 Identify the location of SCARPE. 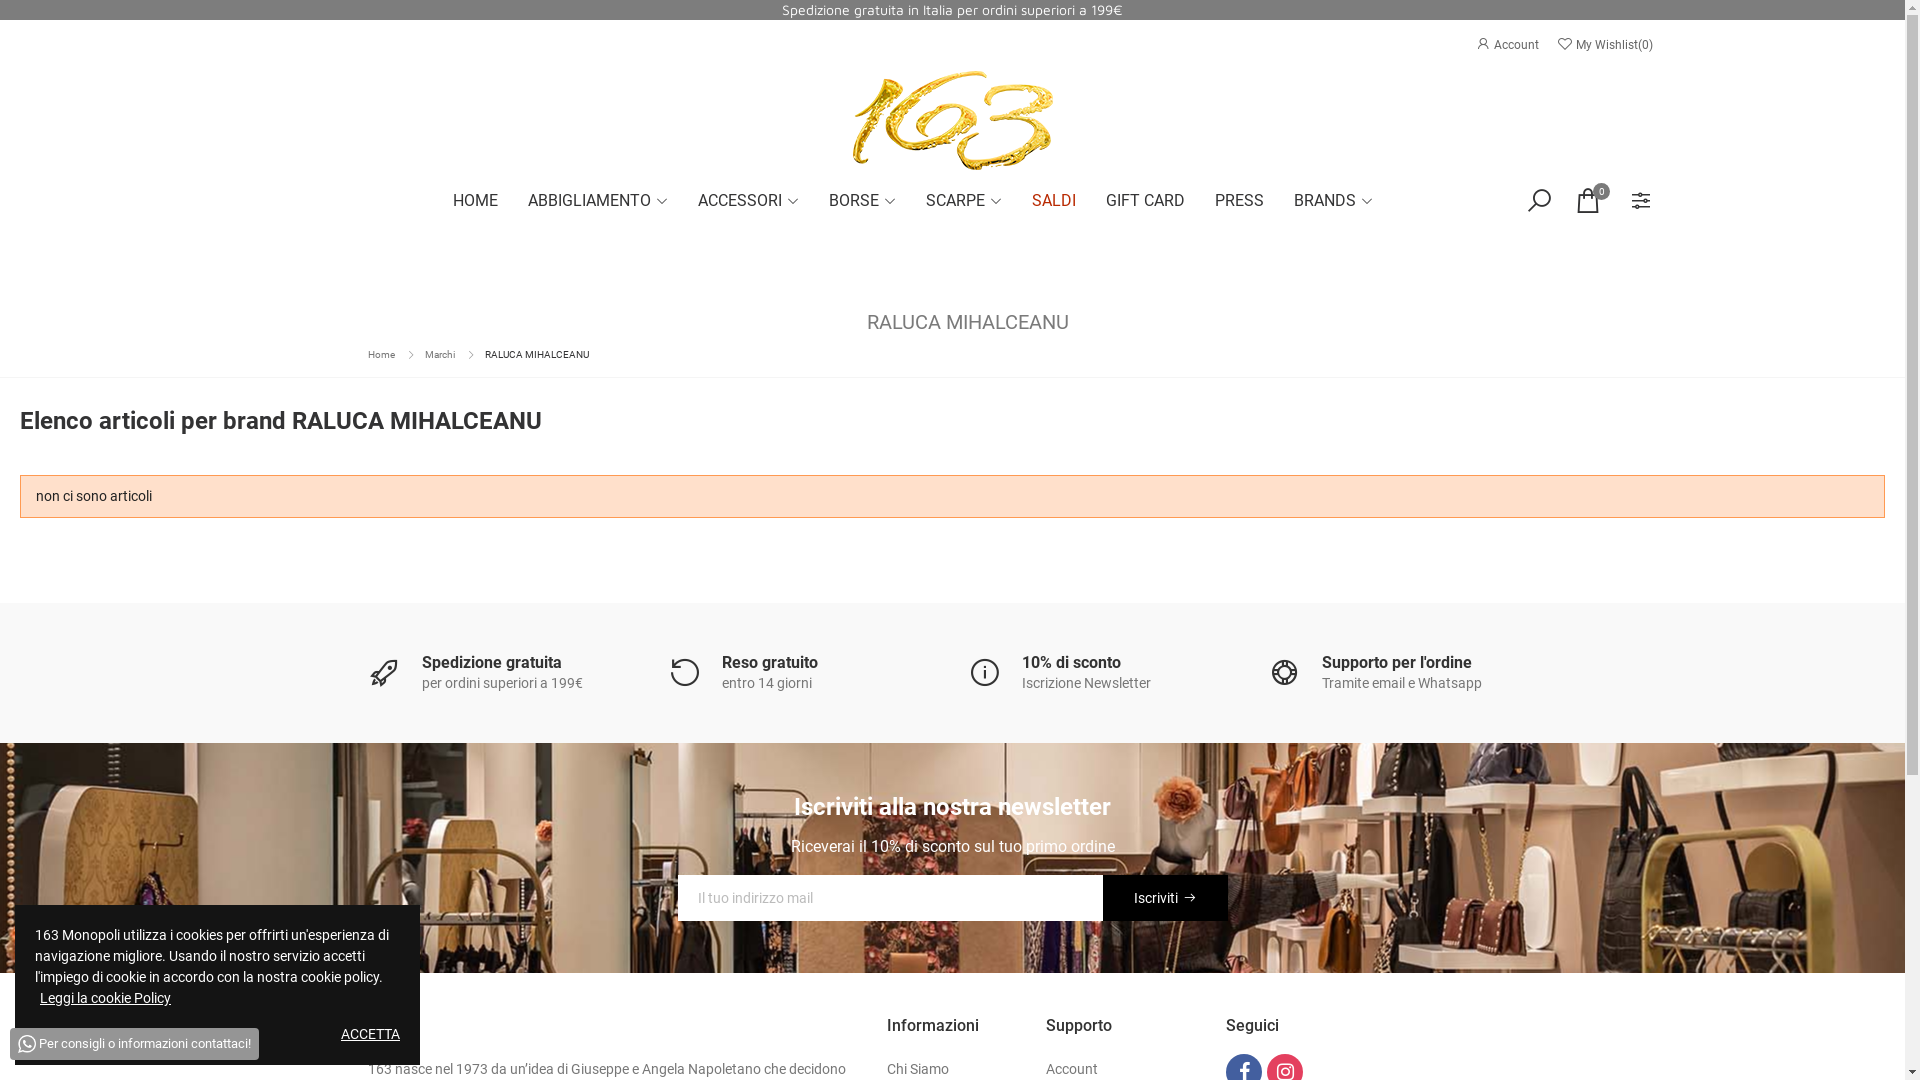
(963, 201).